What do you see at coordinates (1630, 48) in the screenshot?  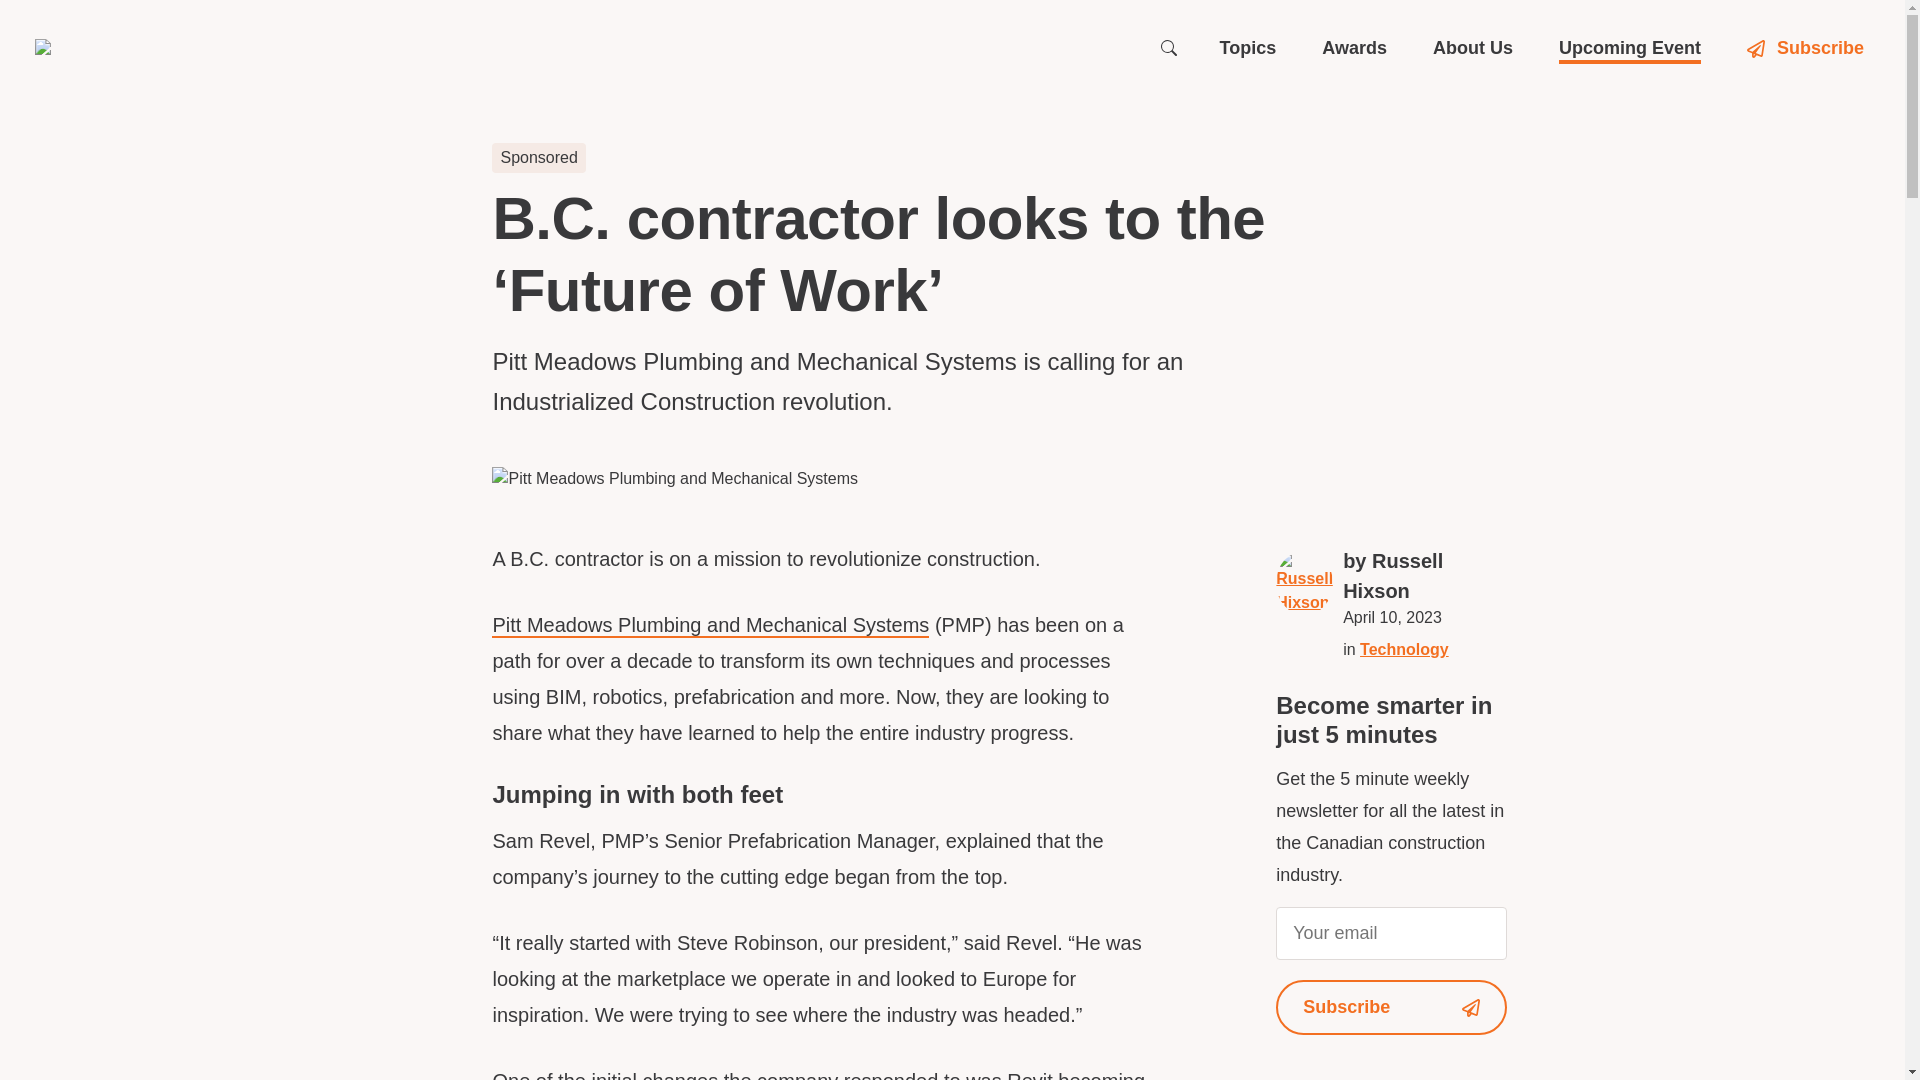 I see `Upcoming Event` at bounding box center [1630, 48].